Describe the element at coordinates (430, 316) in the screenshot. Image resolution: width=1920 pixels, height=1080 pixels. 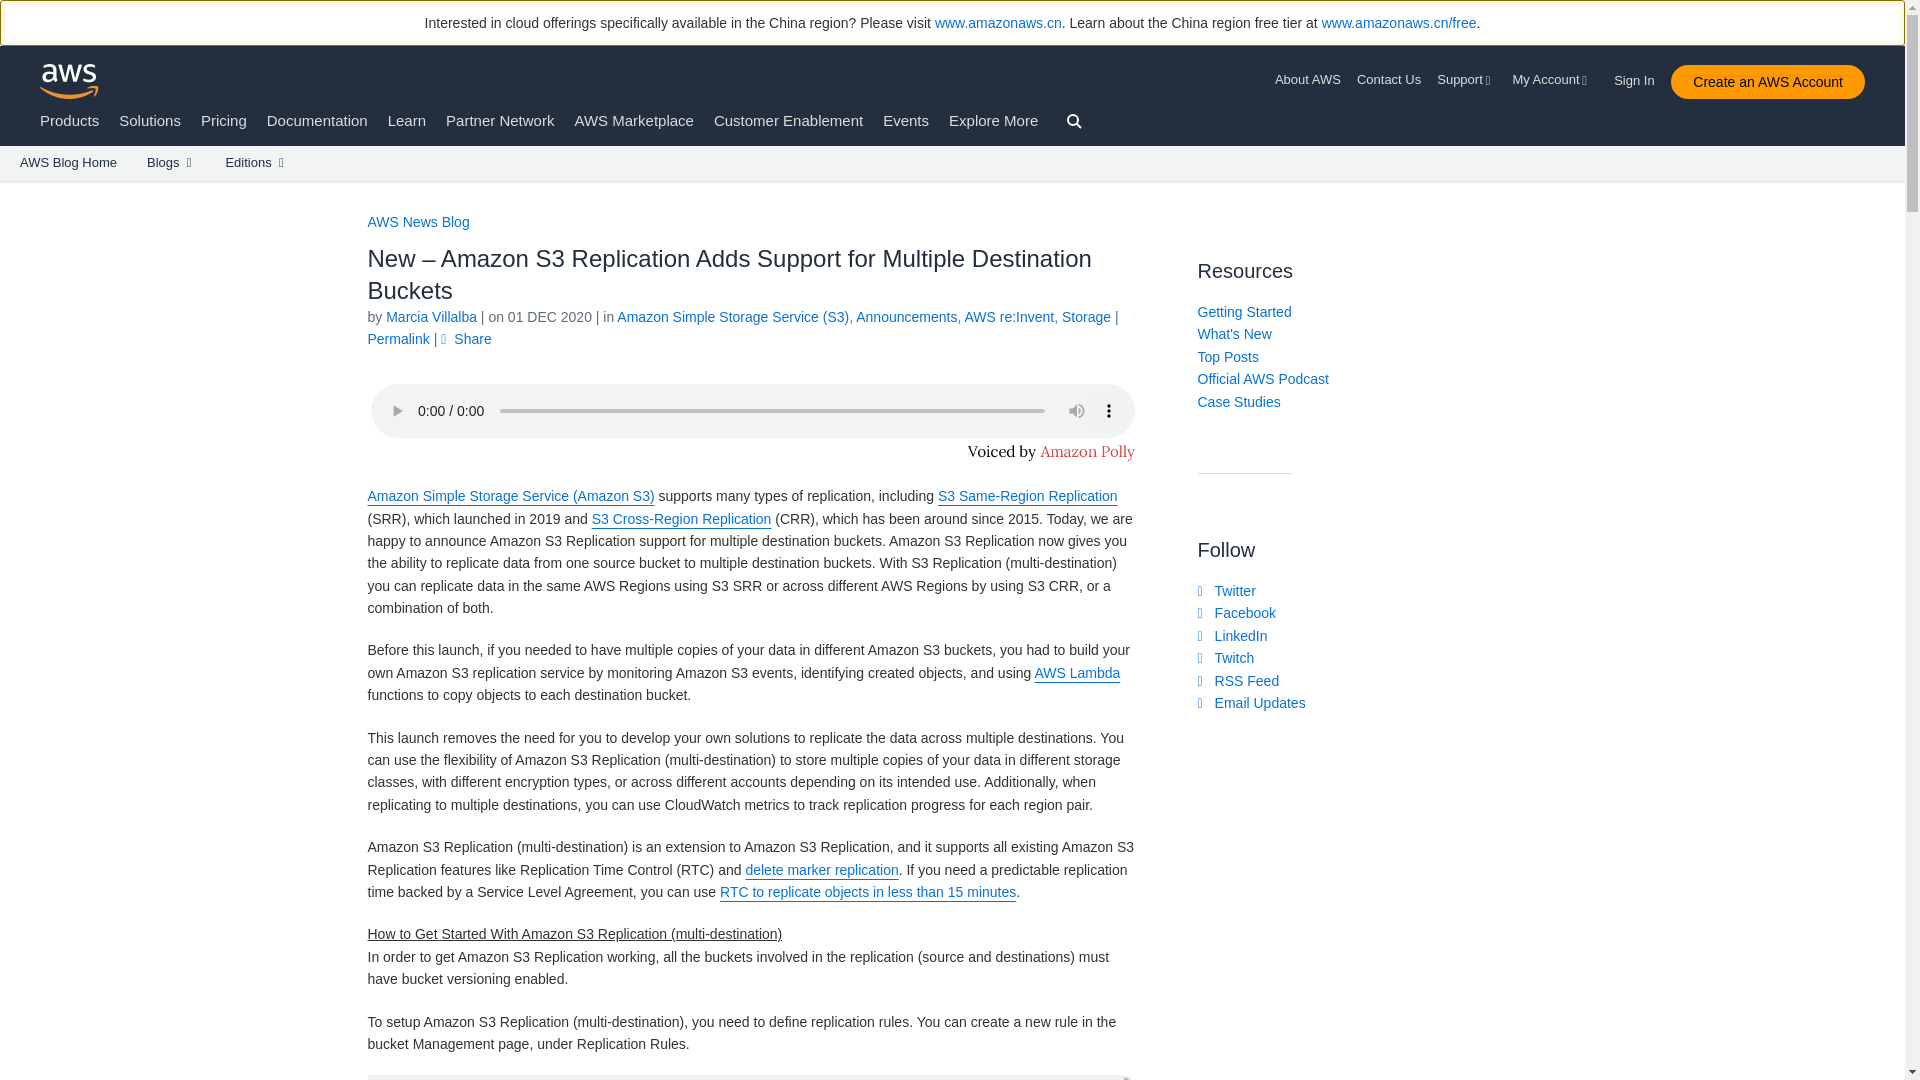
I see `Posts by Marcia Villalba` at that location.